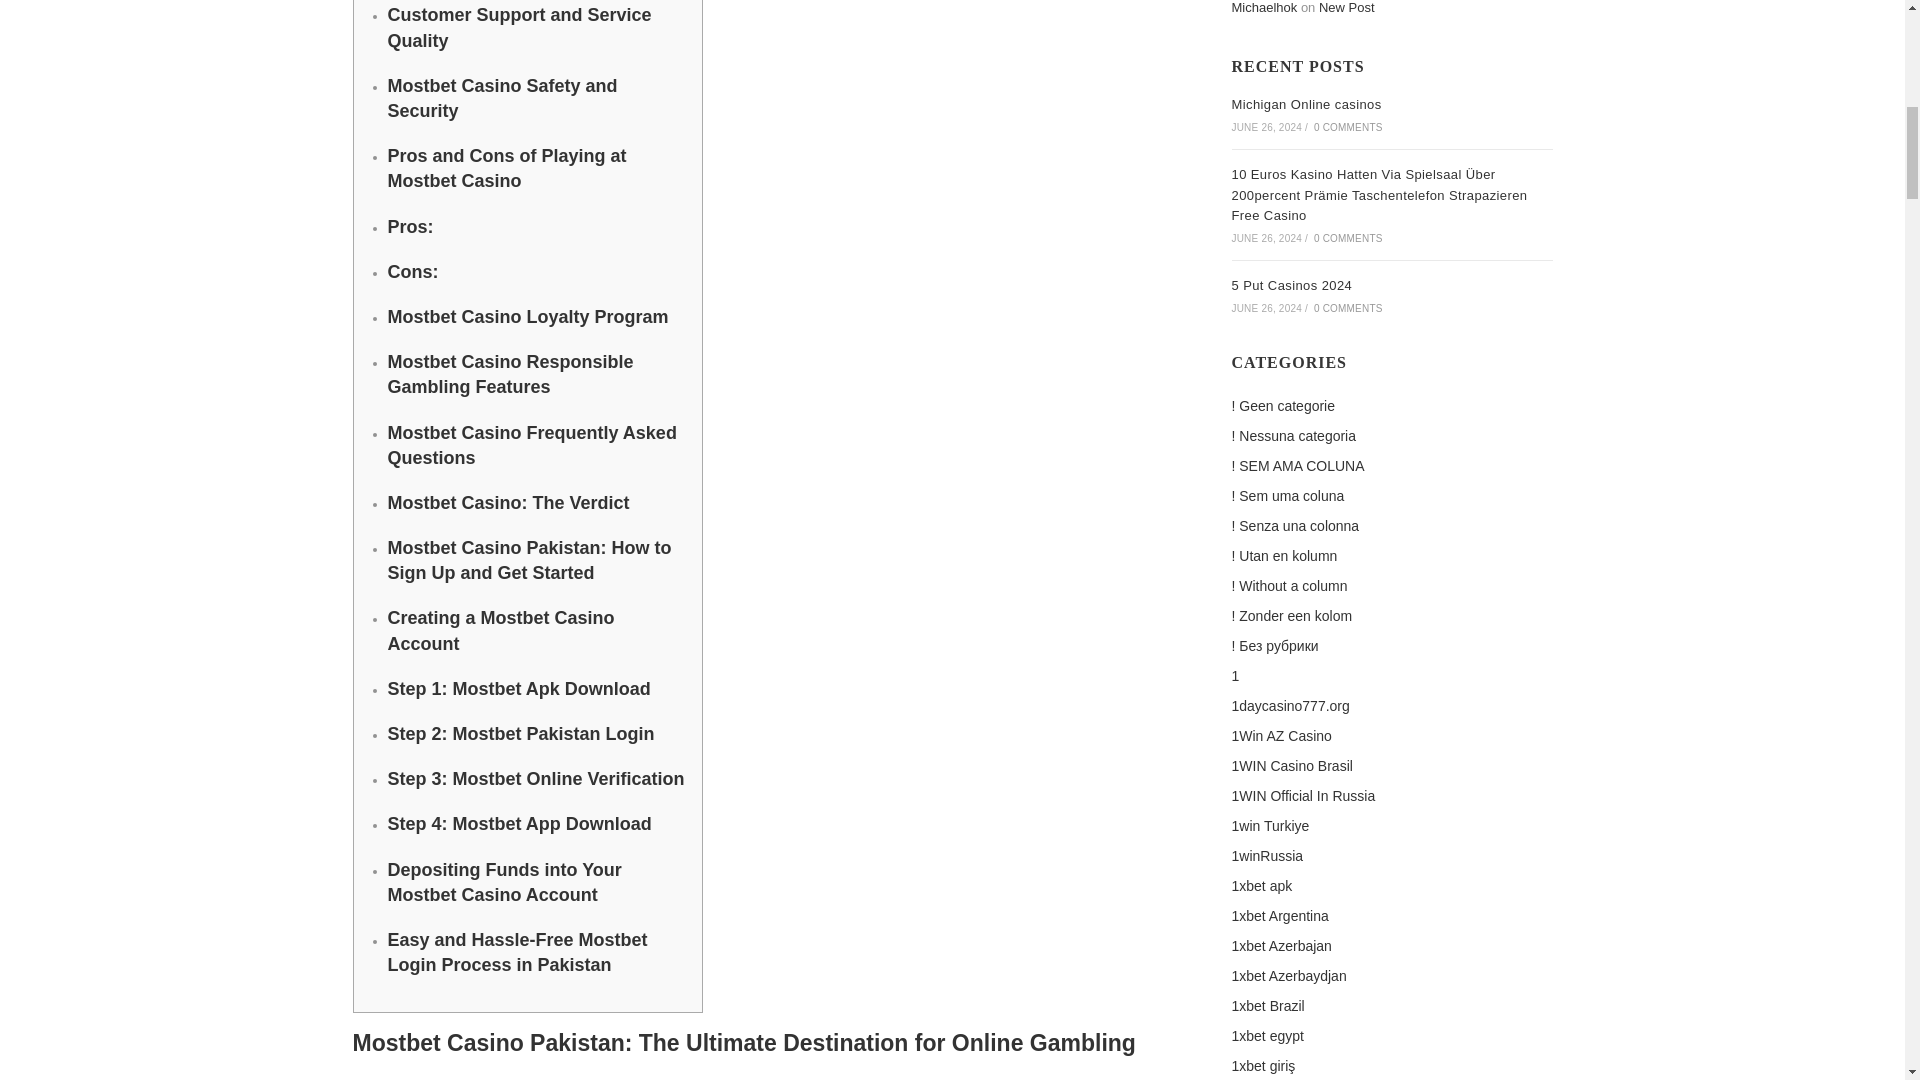  I want to click on Step 4: Mostbet App Download, so click(520, 824).